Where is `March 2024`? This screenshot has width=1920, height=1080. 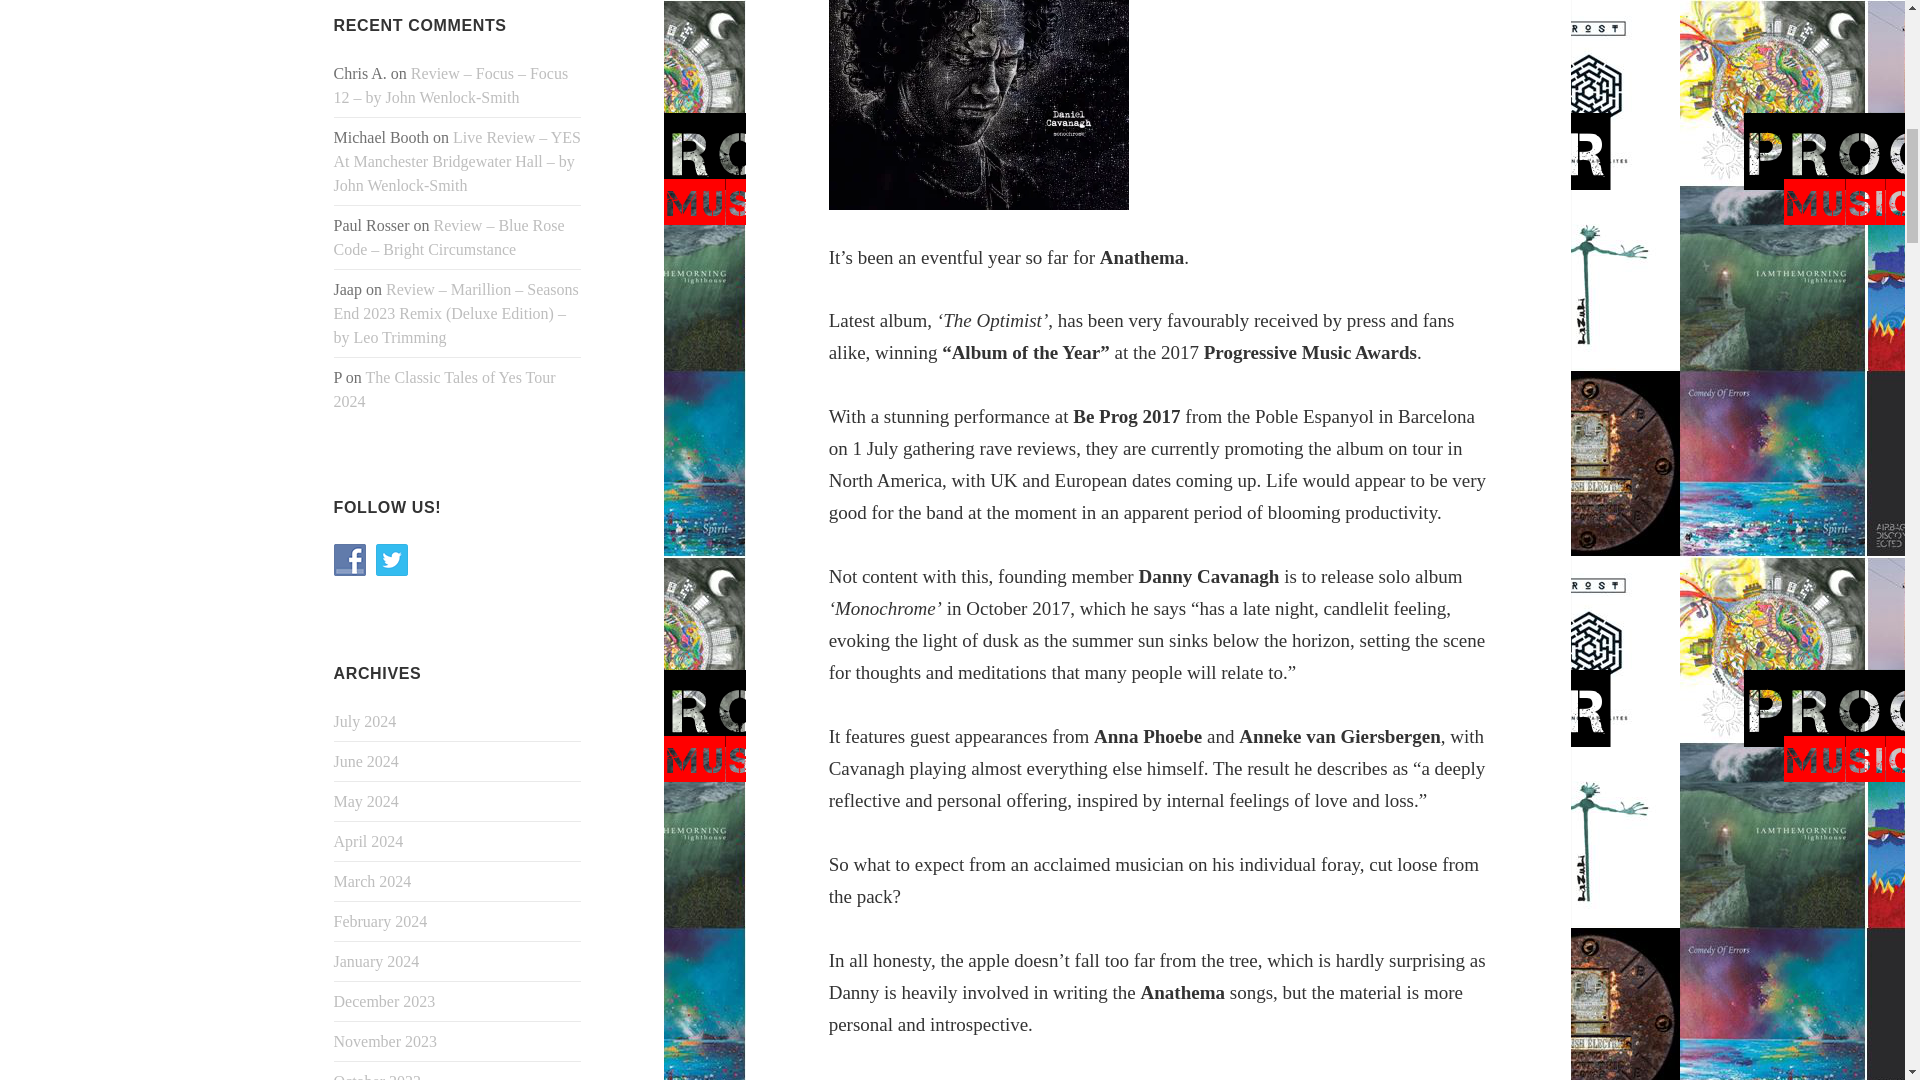 March 2024 is located at coordinates (373, 880).